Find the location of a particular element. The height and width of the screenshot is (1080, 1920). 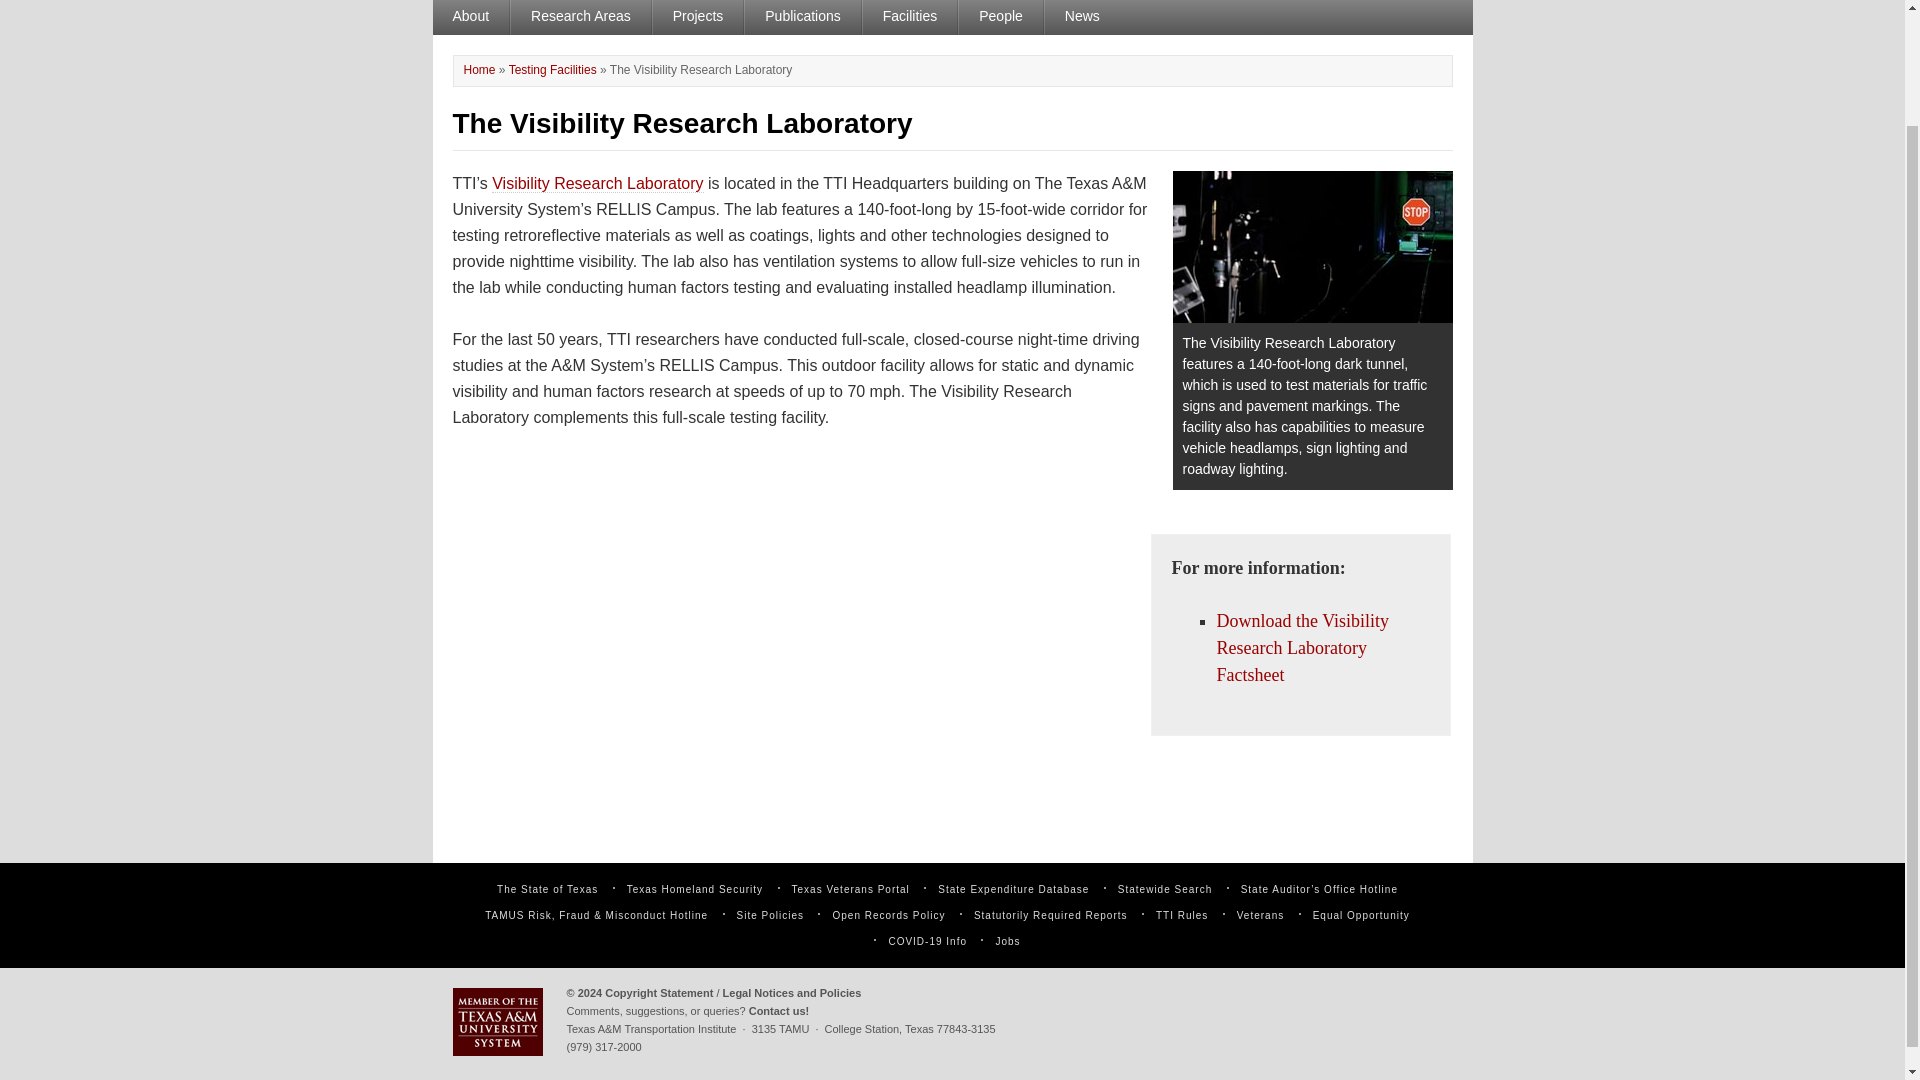

The State of Texas is located at coordinates (547, 890).